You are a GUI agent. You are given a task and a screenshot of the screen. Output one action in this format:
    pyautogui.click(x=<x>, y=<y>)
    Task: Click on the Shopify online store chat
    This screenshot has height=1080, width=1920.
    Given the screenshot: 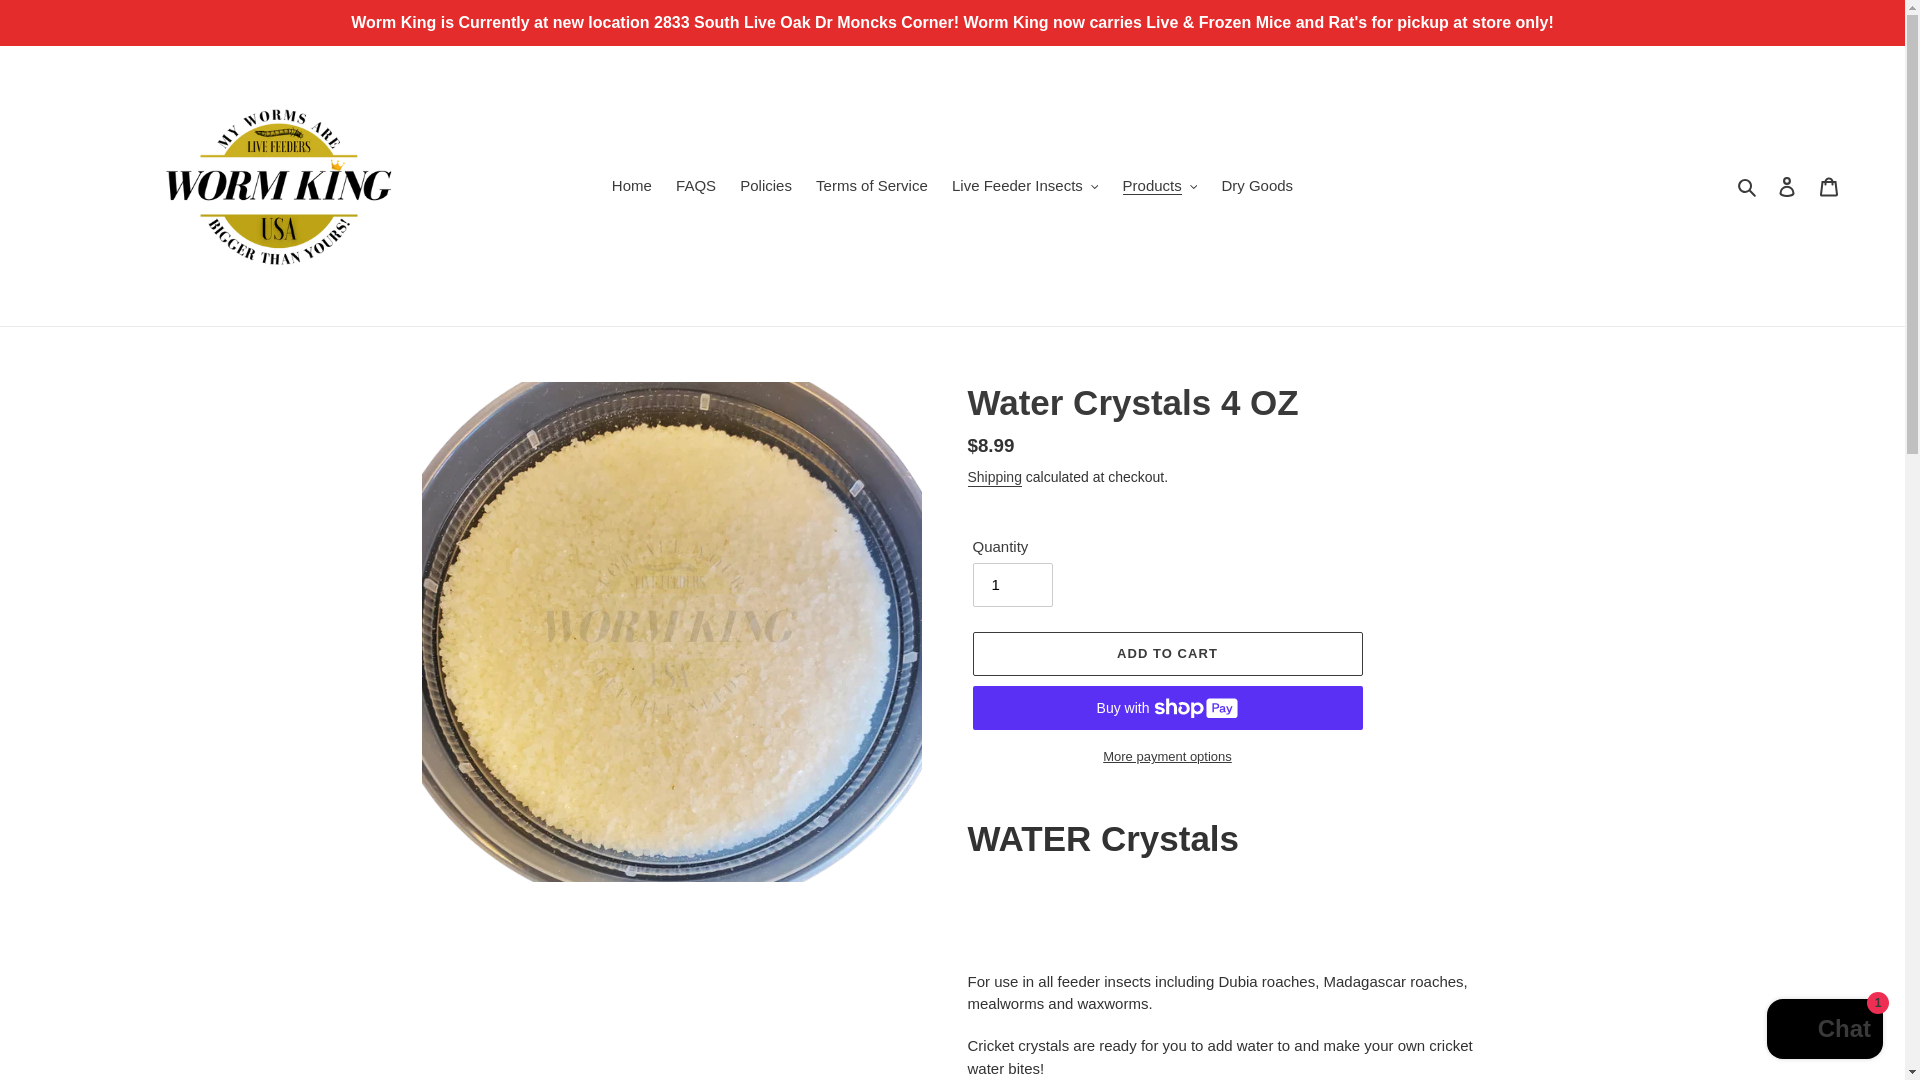 What is the action you would take?
    pyautogui.click(x=1824, y=1031)
    